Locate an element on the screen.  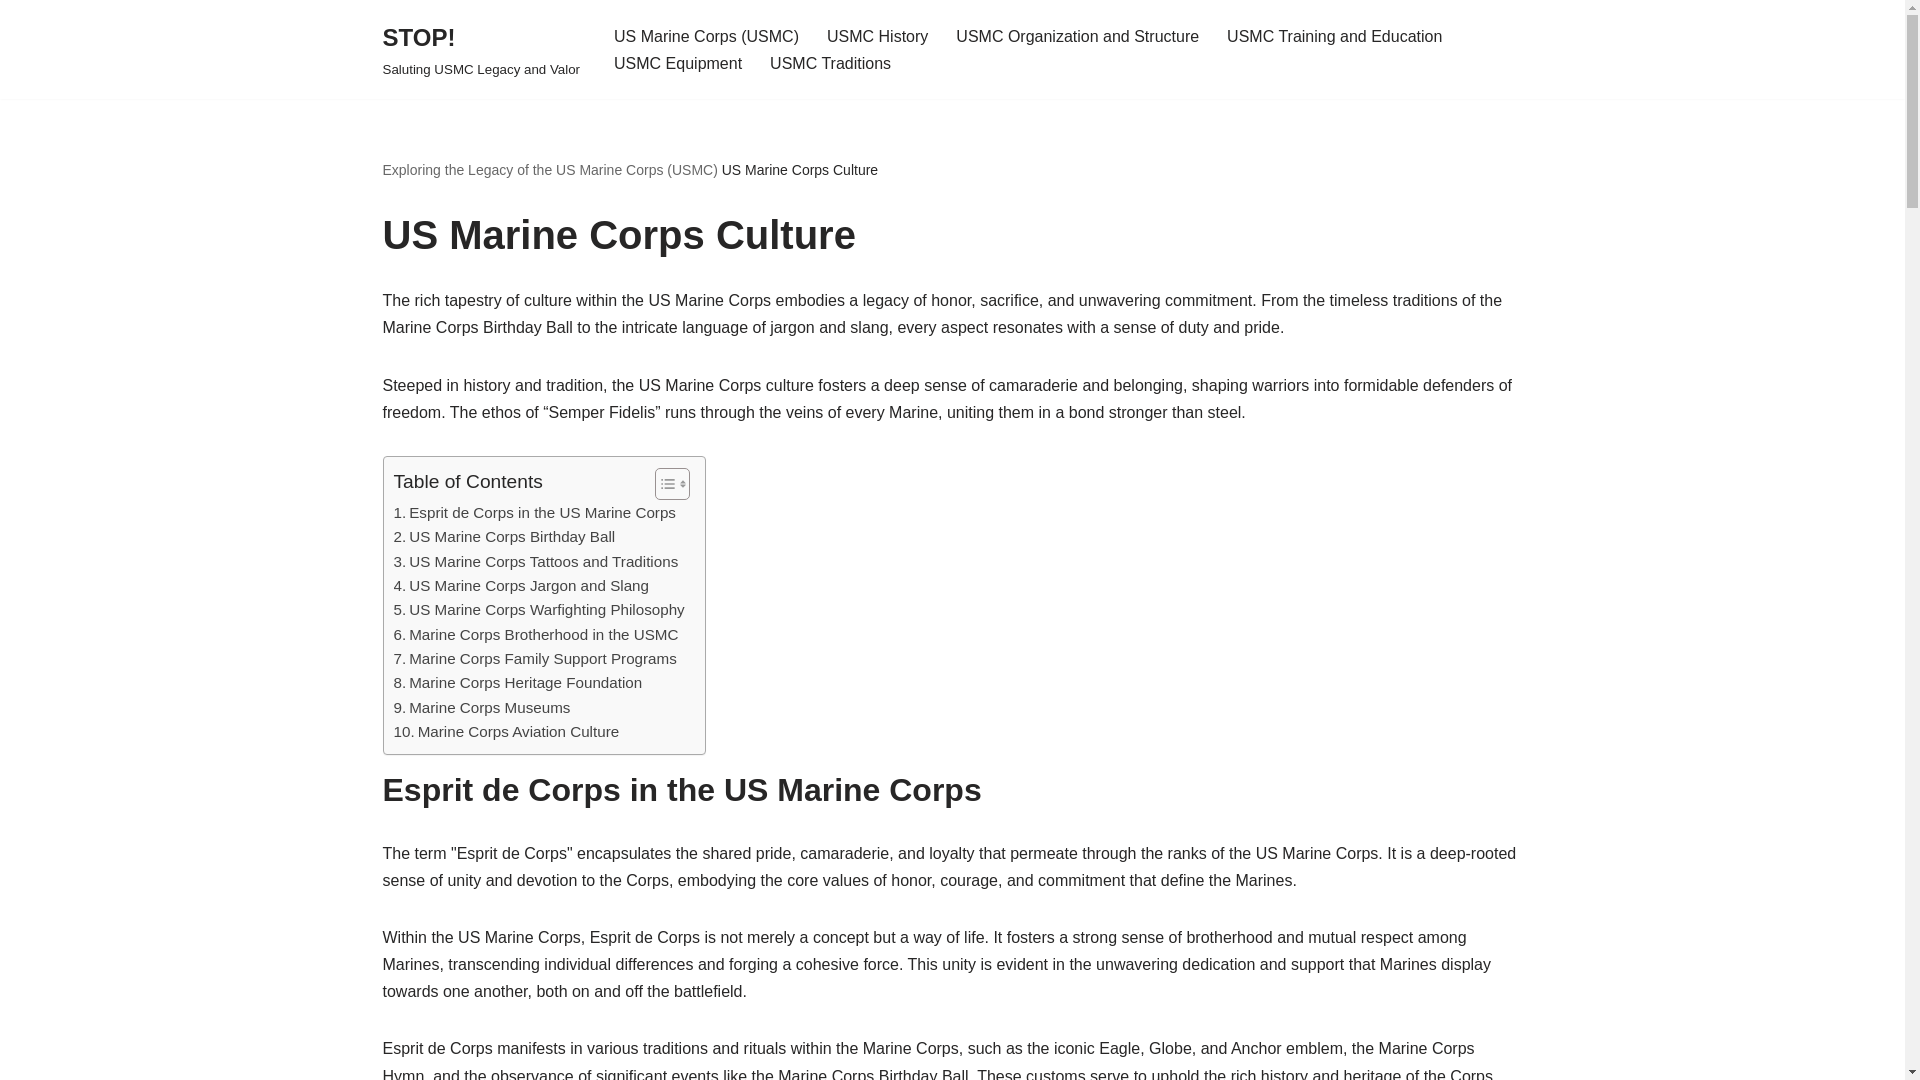
USMC Training and Education is located at coordinates (1334, 36).